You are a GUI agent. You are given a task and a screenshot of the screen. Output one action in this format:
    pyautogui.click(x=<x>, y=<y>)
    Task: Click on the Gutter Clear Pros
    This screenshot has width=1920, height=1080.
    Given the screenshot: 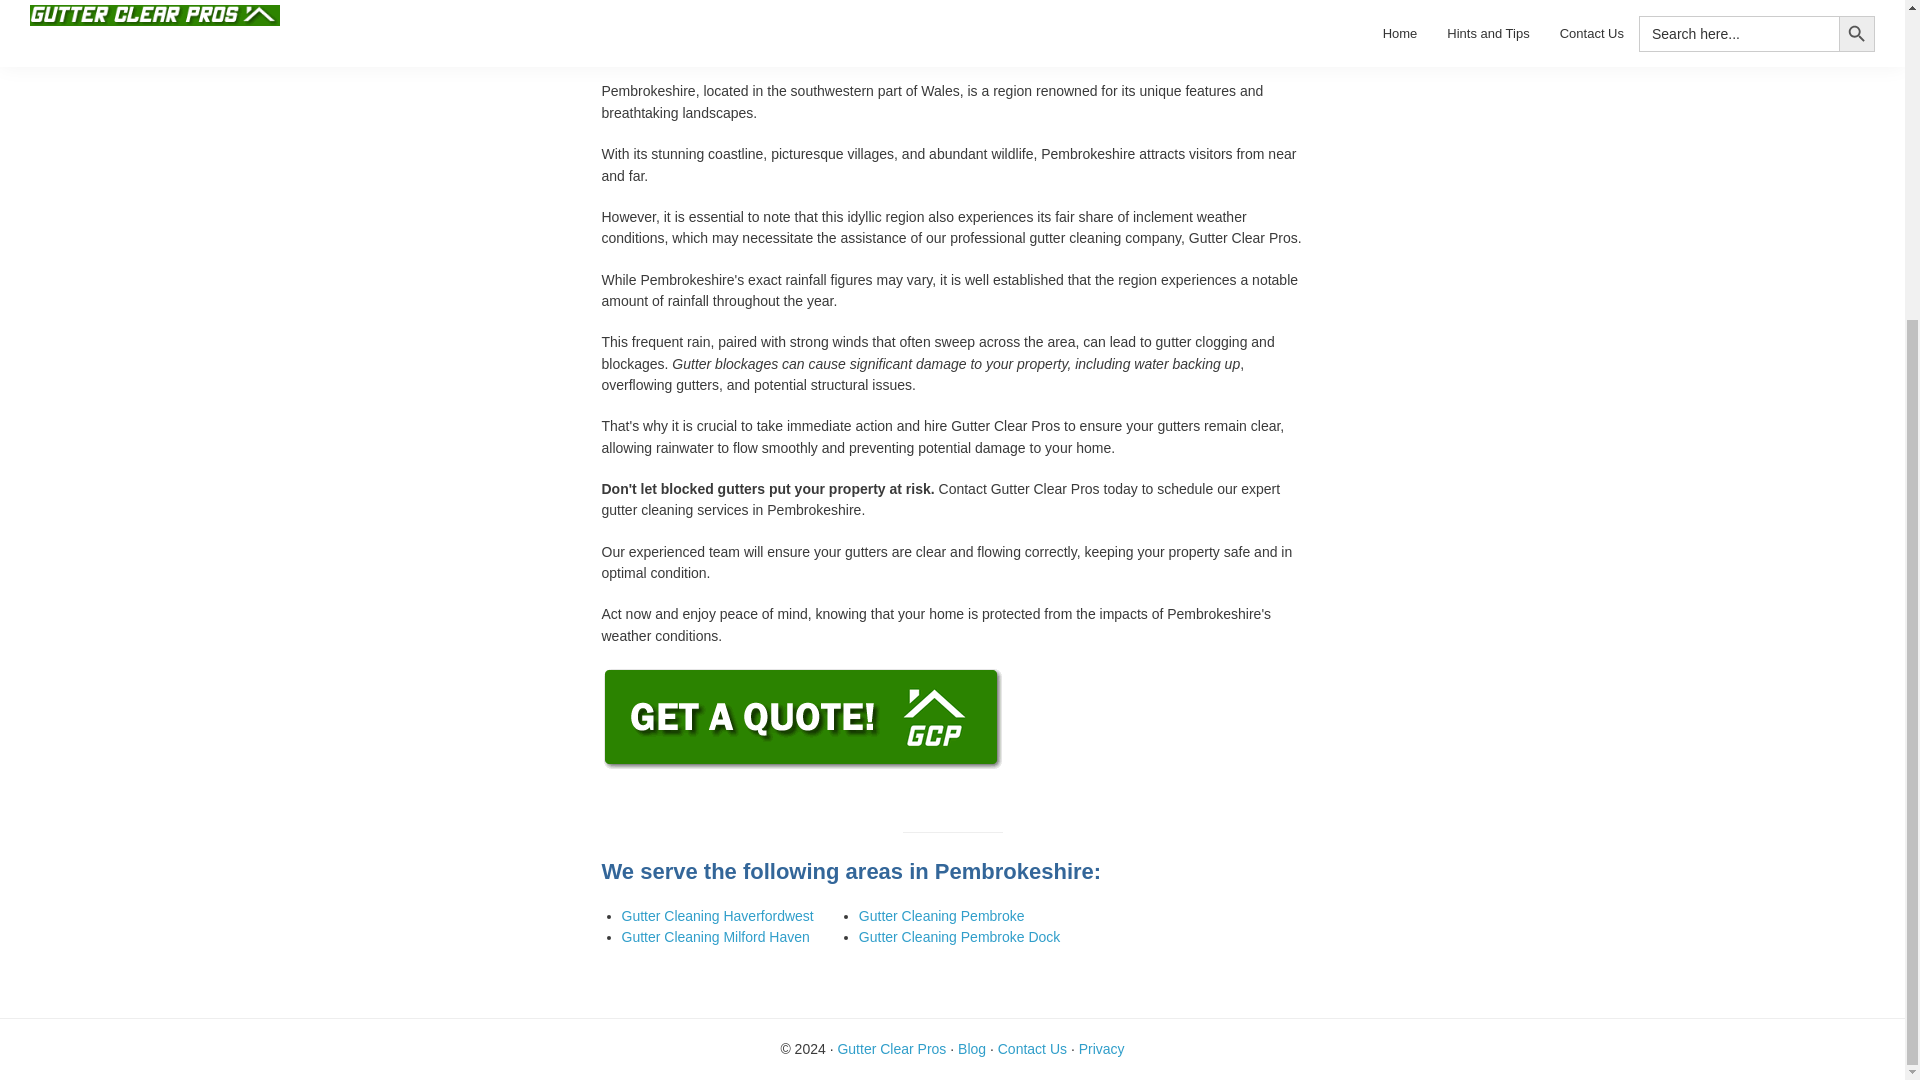 What is the action you would take?
    pyautogui.click(x=892, y=1049)
    